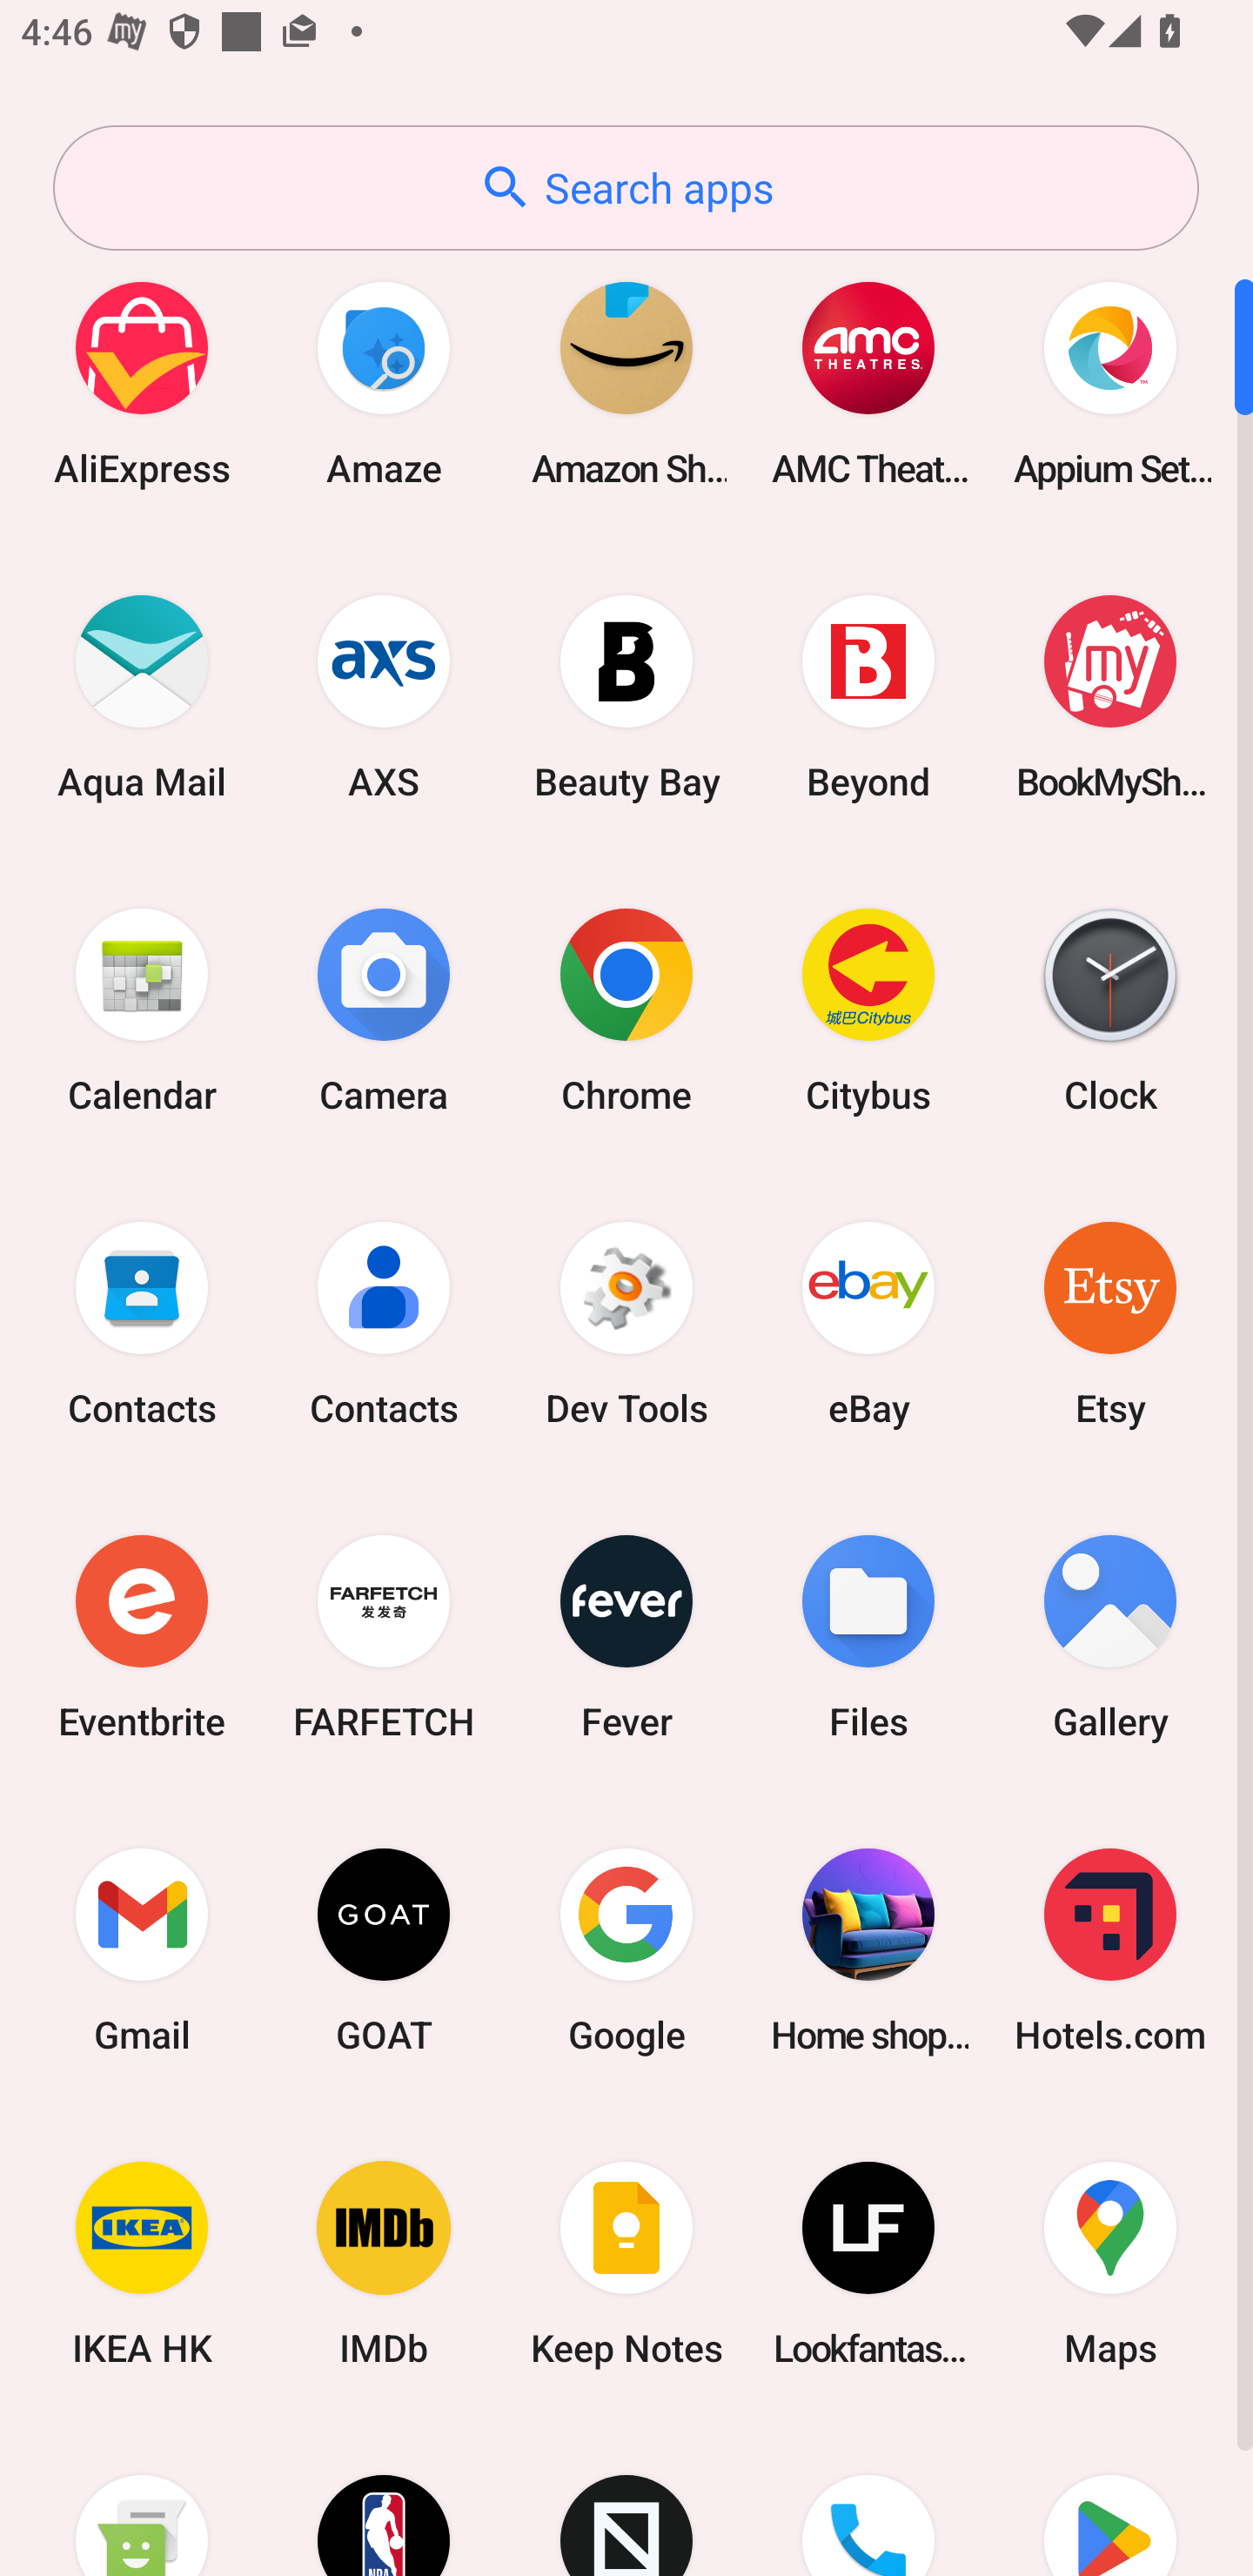 The width and height of the screenshot is (1253, 2576). Describe the element at coordinates (384, 1010) in the screenshot. I see `Camera` at that location.